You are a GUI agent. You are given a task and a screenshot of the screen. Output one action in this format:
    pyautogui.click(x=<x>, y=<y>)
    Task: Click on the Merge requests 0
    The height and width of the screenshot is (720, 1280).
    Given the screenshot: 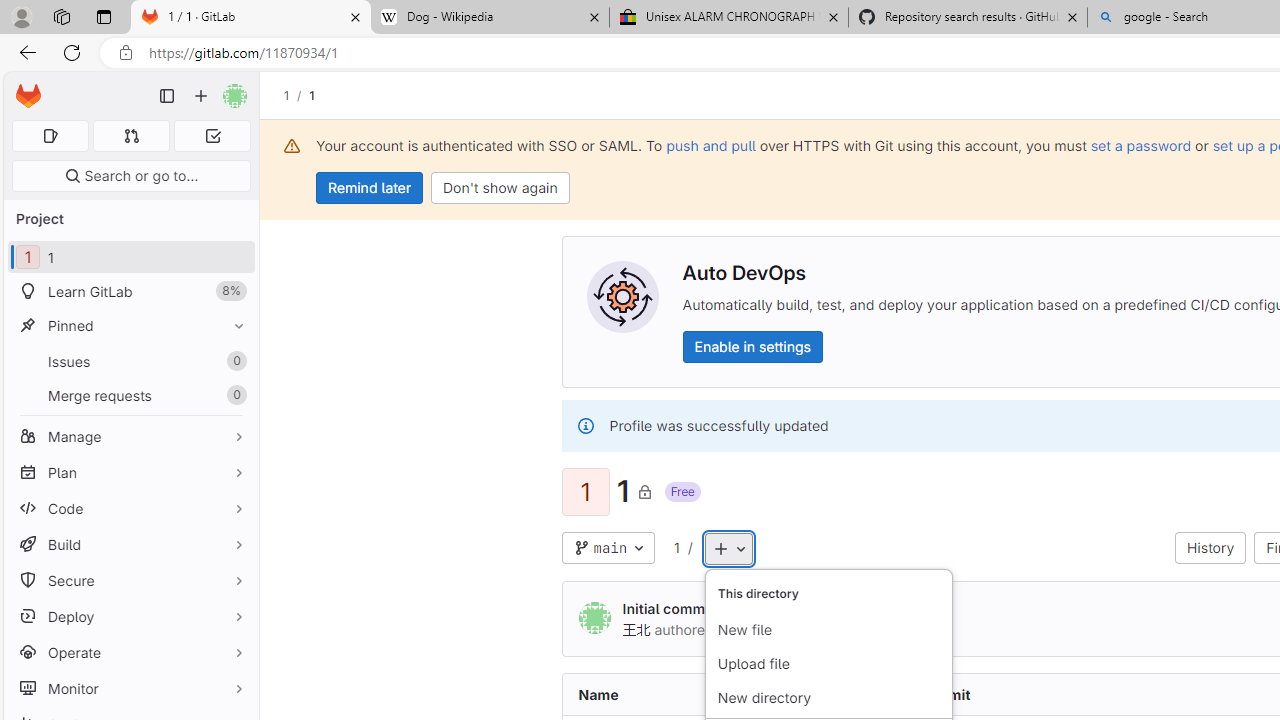 What is the action you would take?
    pyautogui.click(x=130, y=394)
    